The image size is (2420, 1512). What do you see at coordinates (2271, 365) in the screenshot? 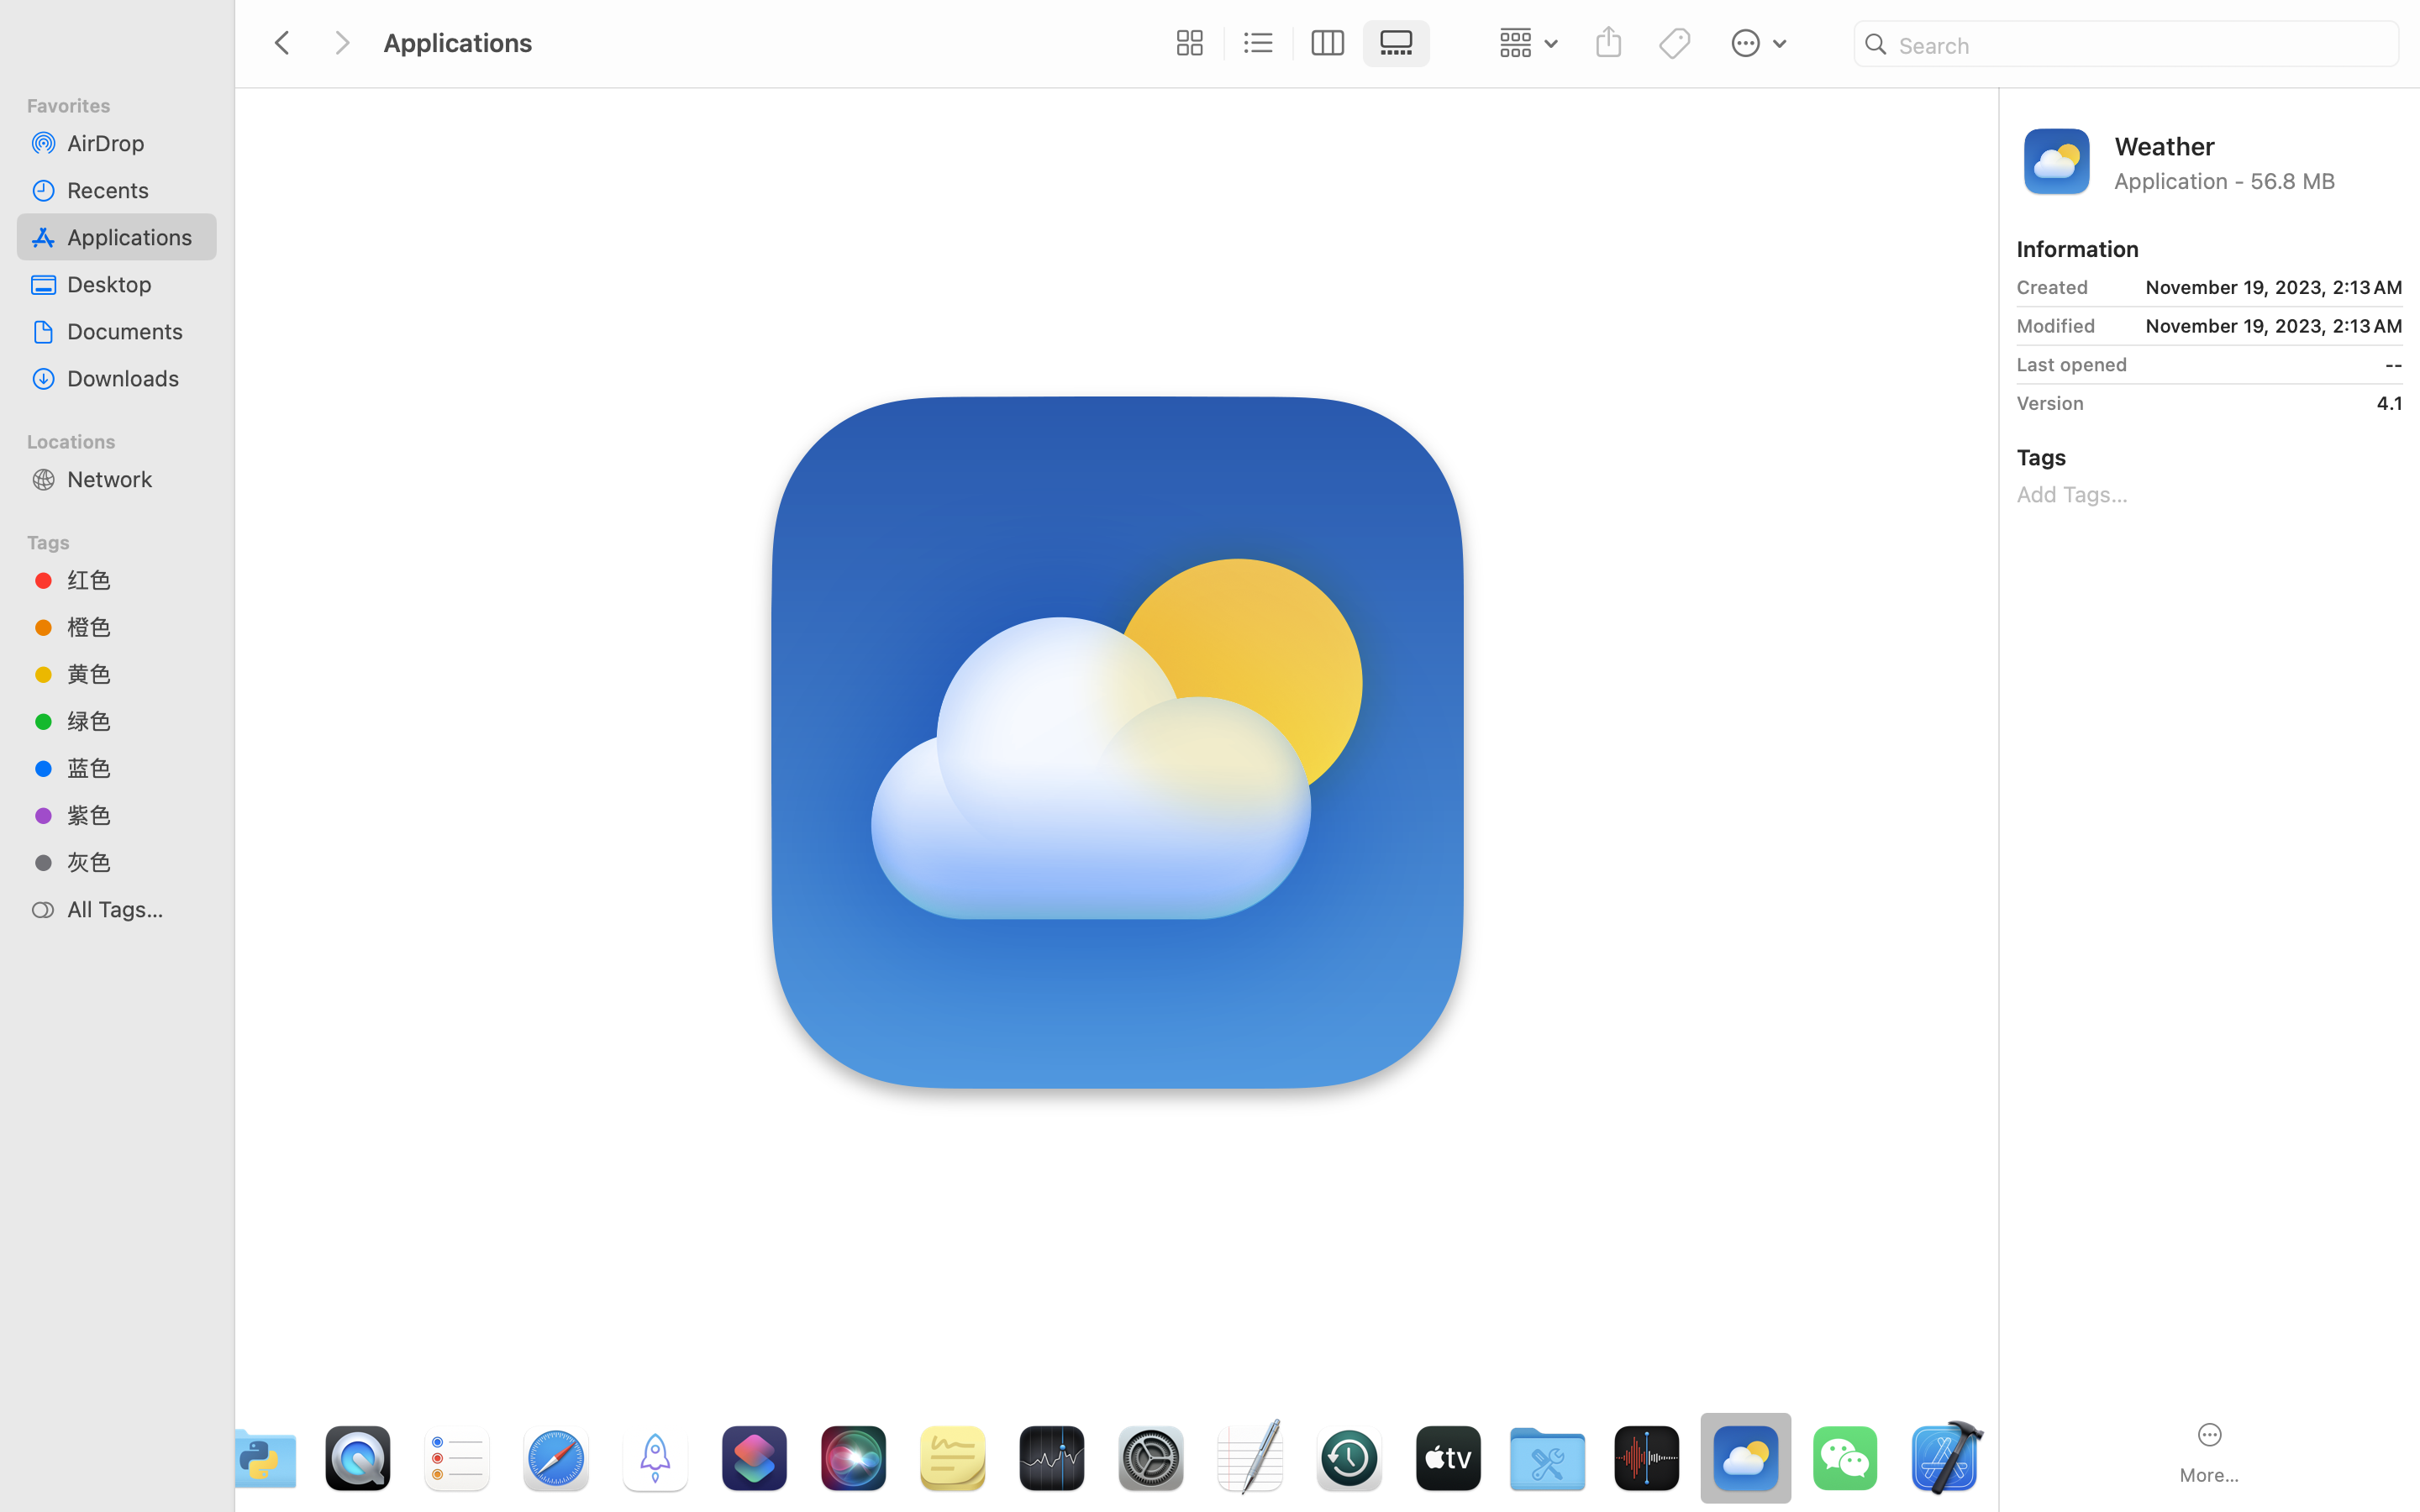
I see `--` at bounding box center [2271, 365].